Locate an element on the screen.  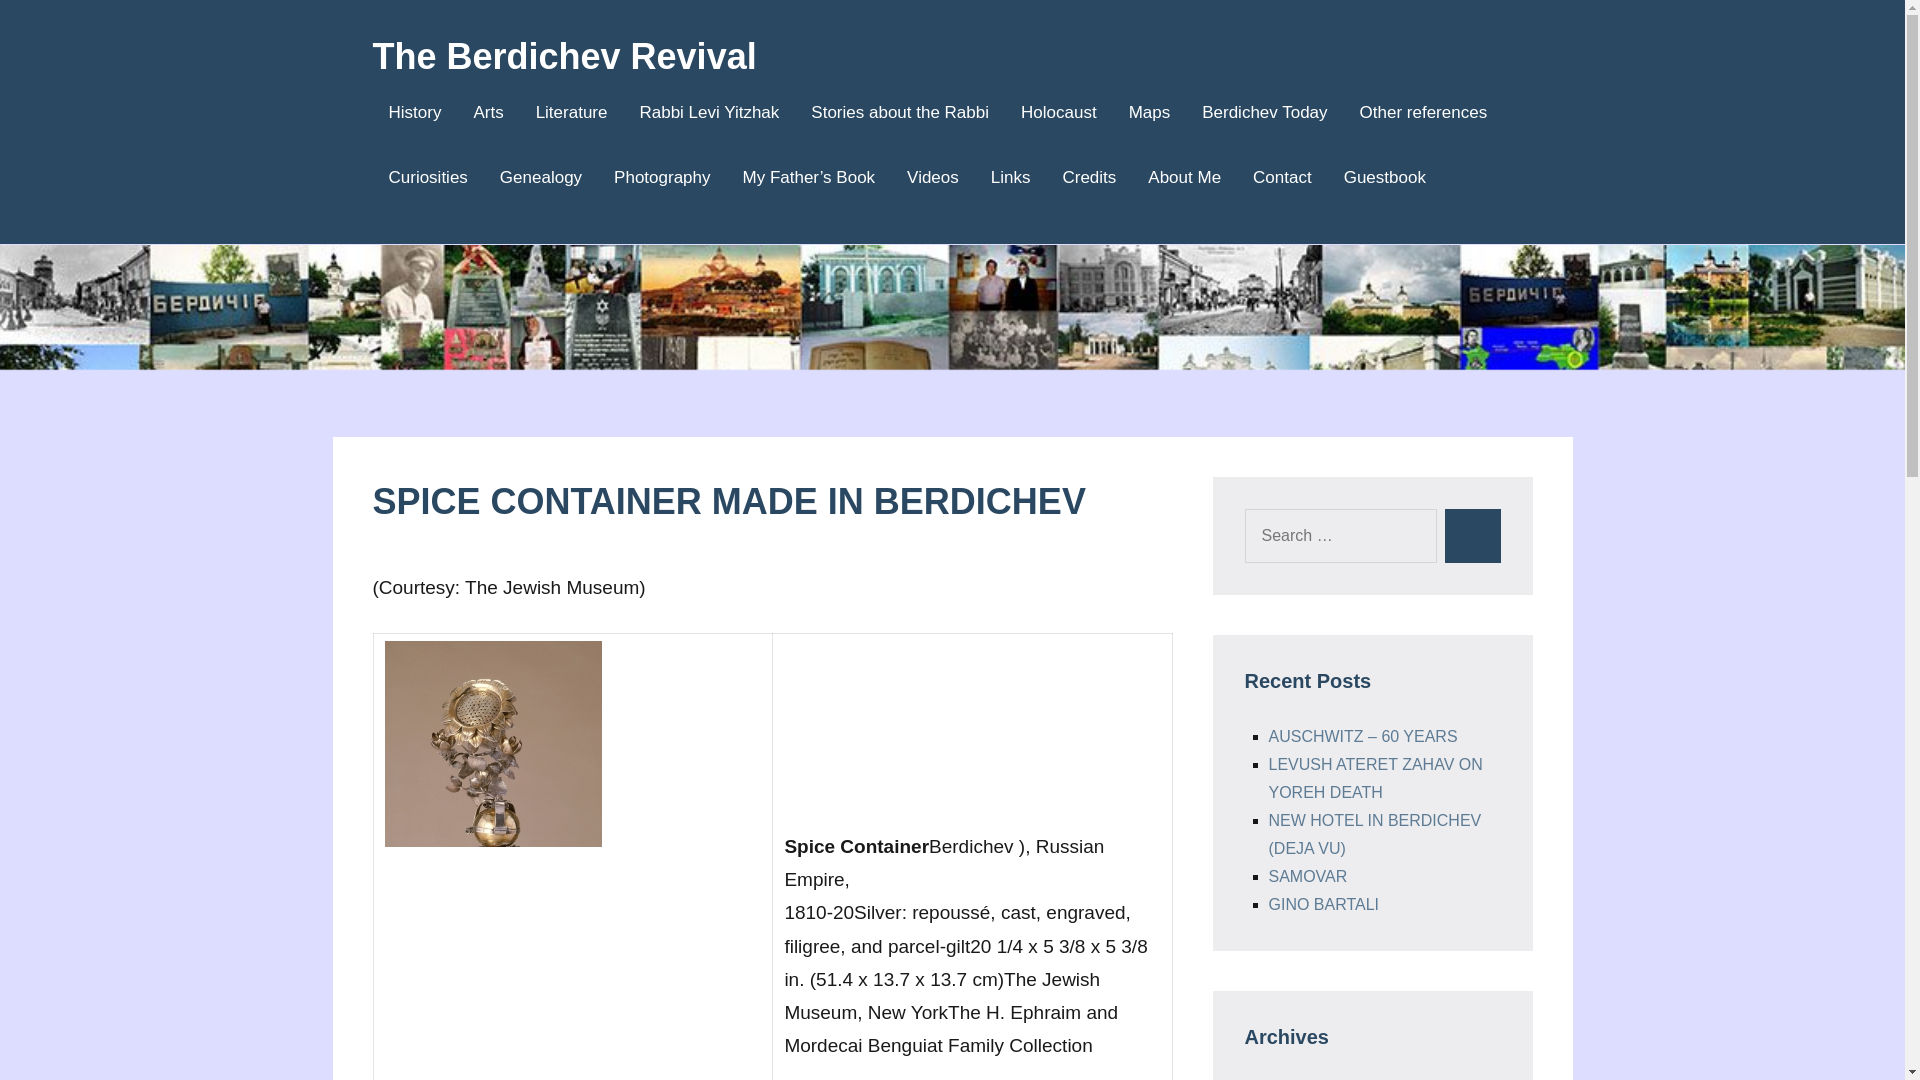
Other references is located at coordinates (1424, 114).